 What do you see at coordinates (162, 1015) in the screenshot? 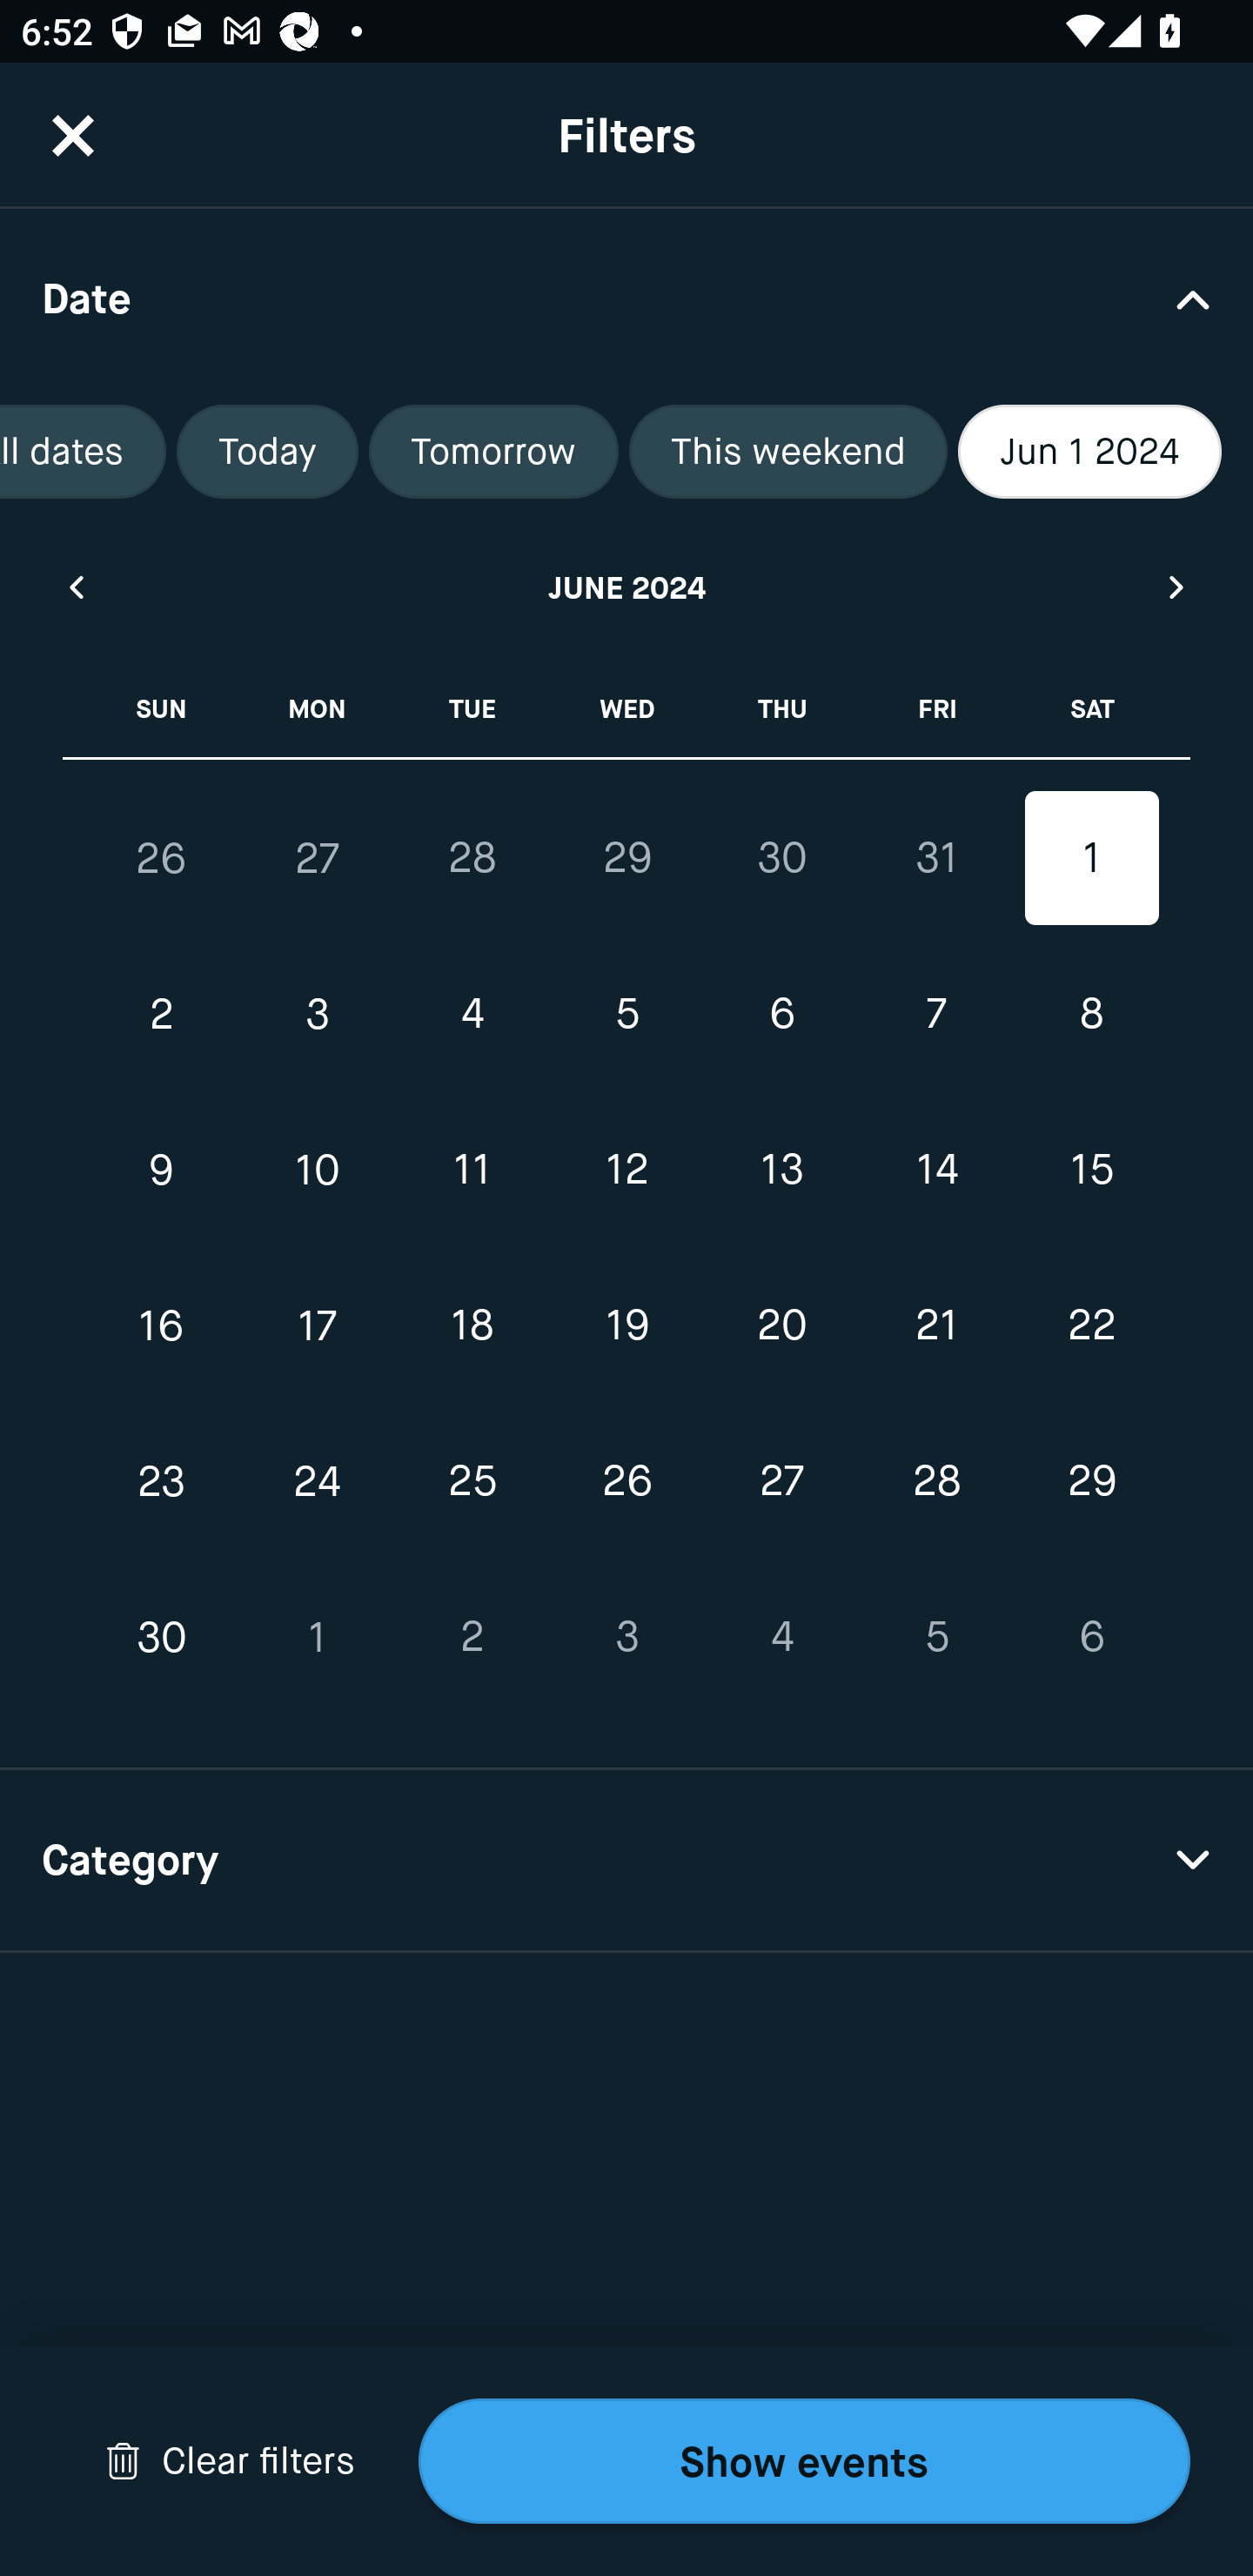
I see `2` at bounding box center [162, 1015].